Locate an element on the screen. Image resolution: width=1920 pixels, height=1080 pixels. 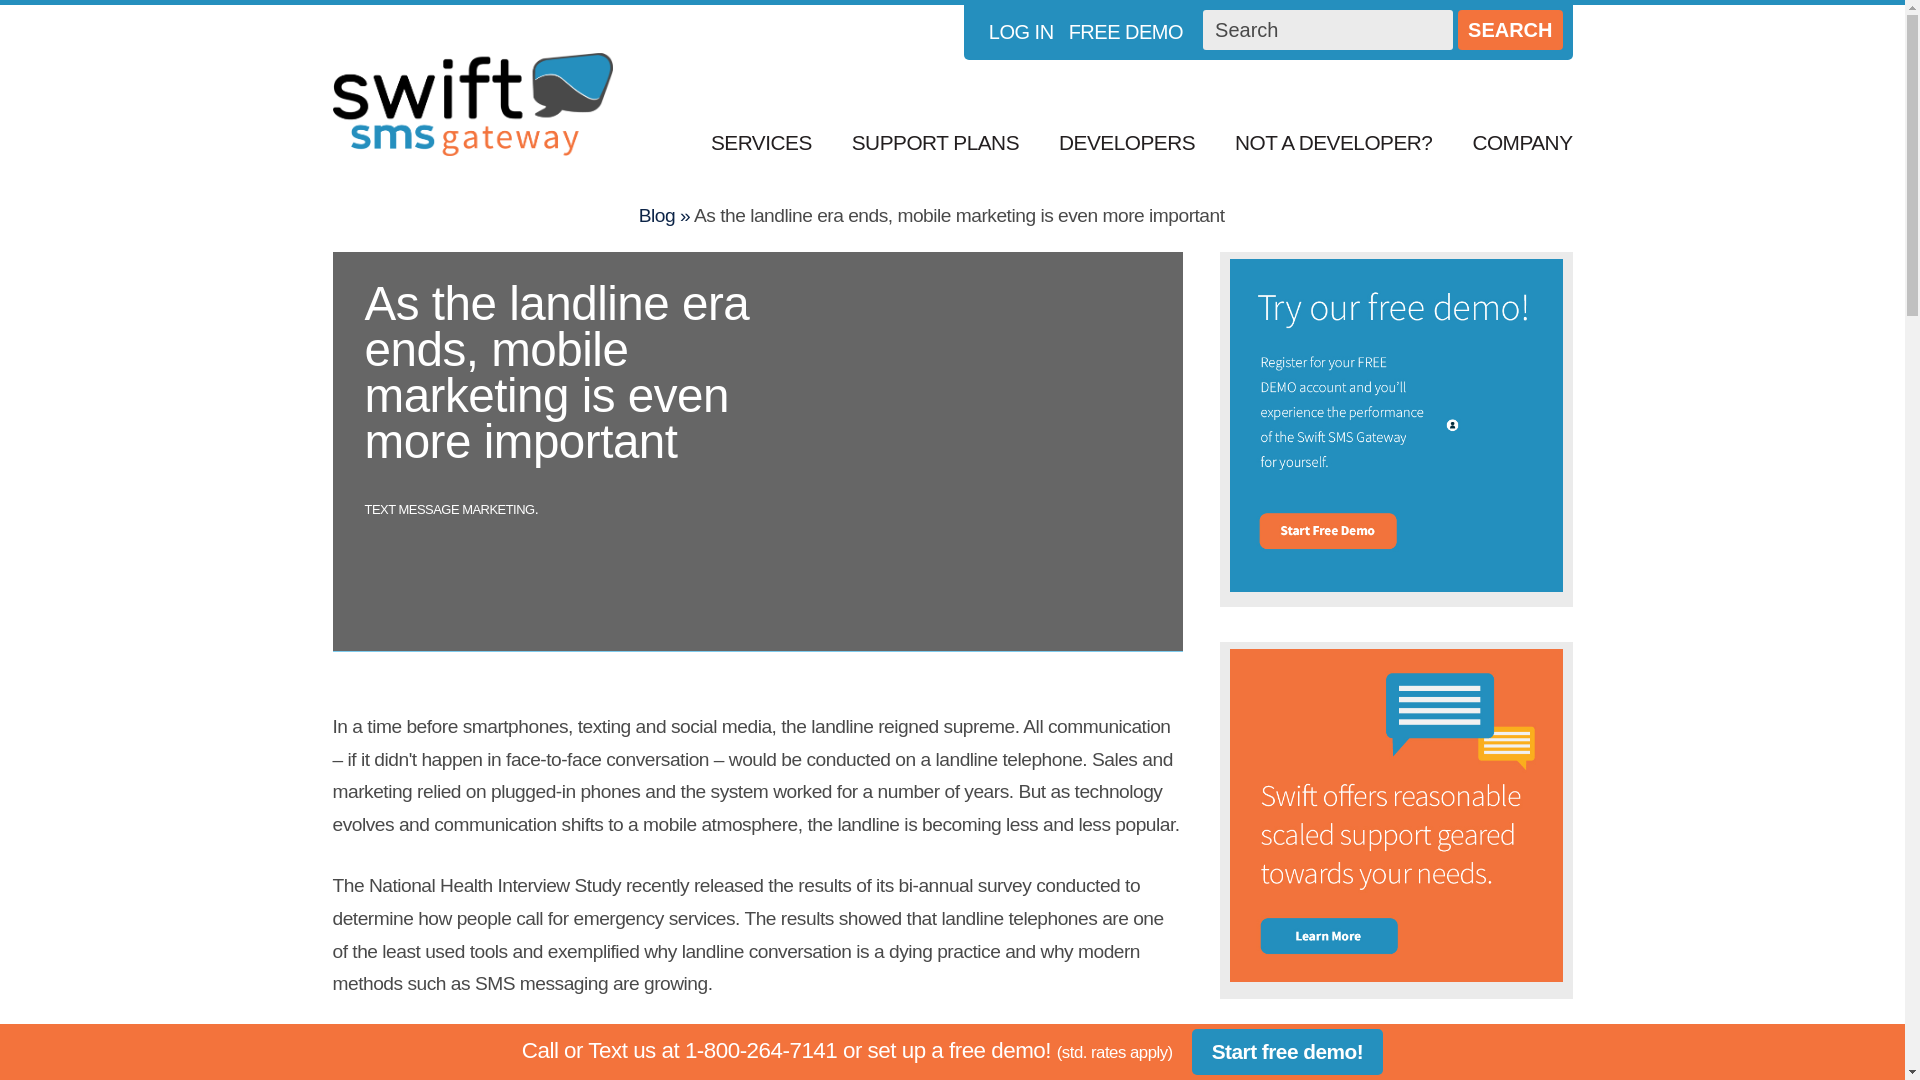
FREE DEMO is located at coordinates (1126, 32).